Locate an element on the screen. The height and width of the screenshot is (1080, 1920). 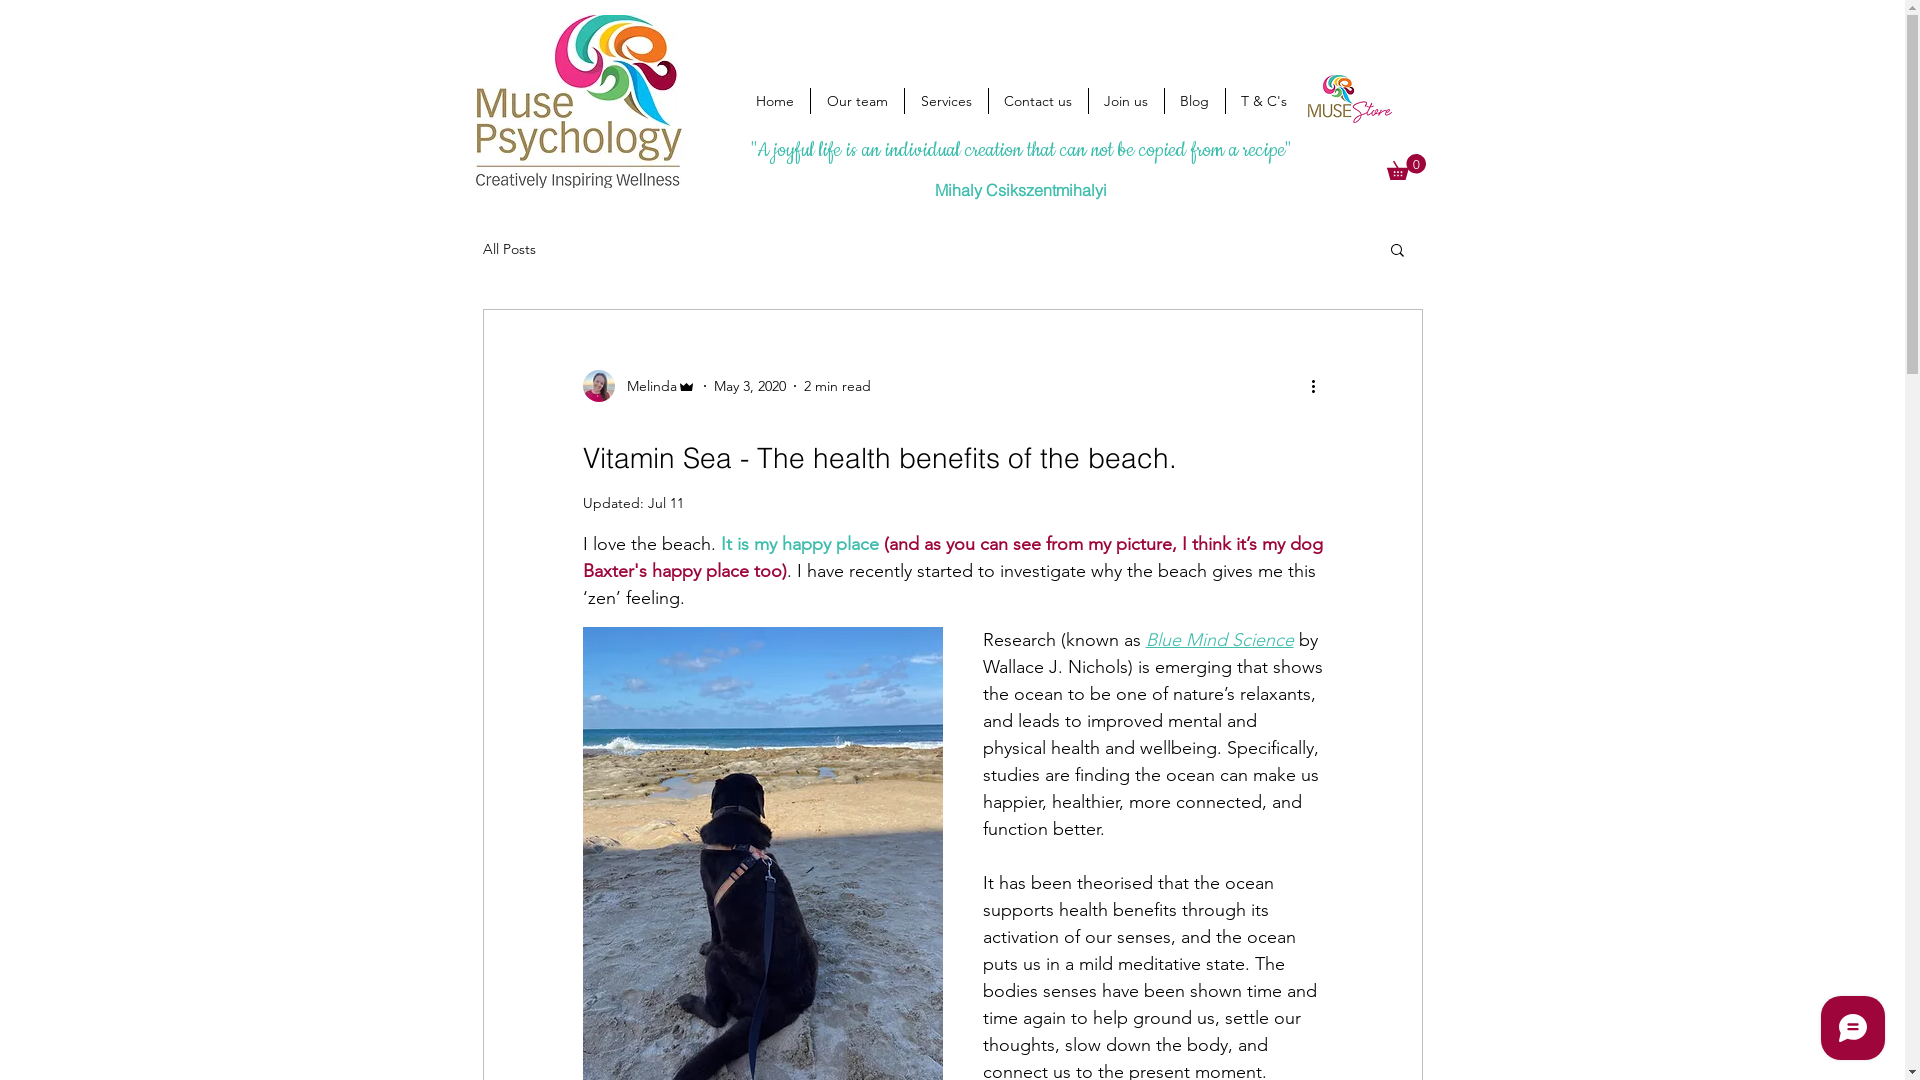
Join us is located at coordinates (1126, 101).